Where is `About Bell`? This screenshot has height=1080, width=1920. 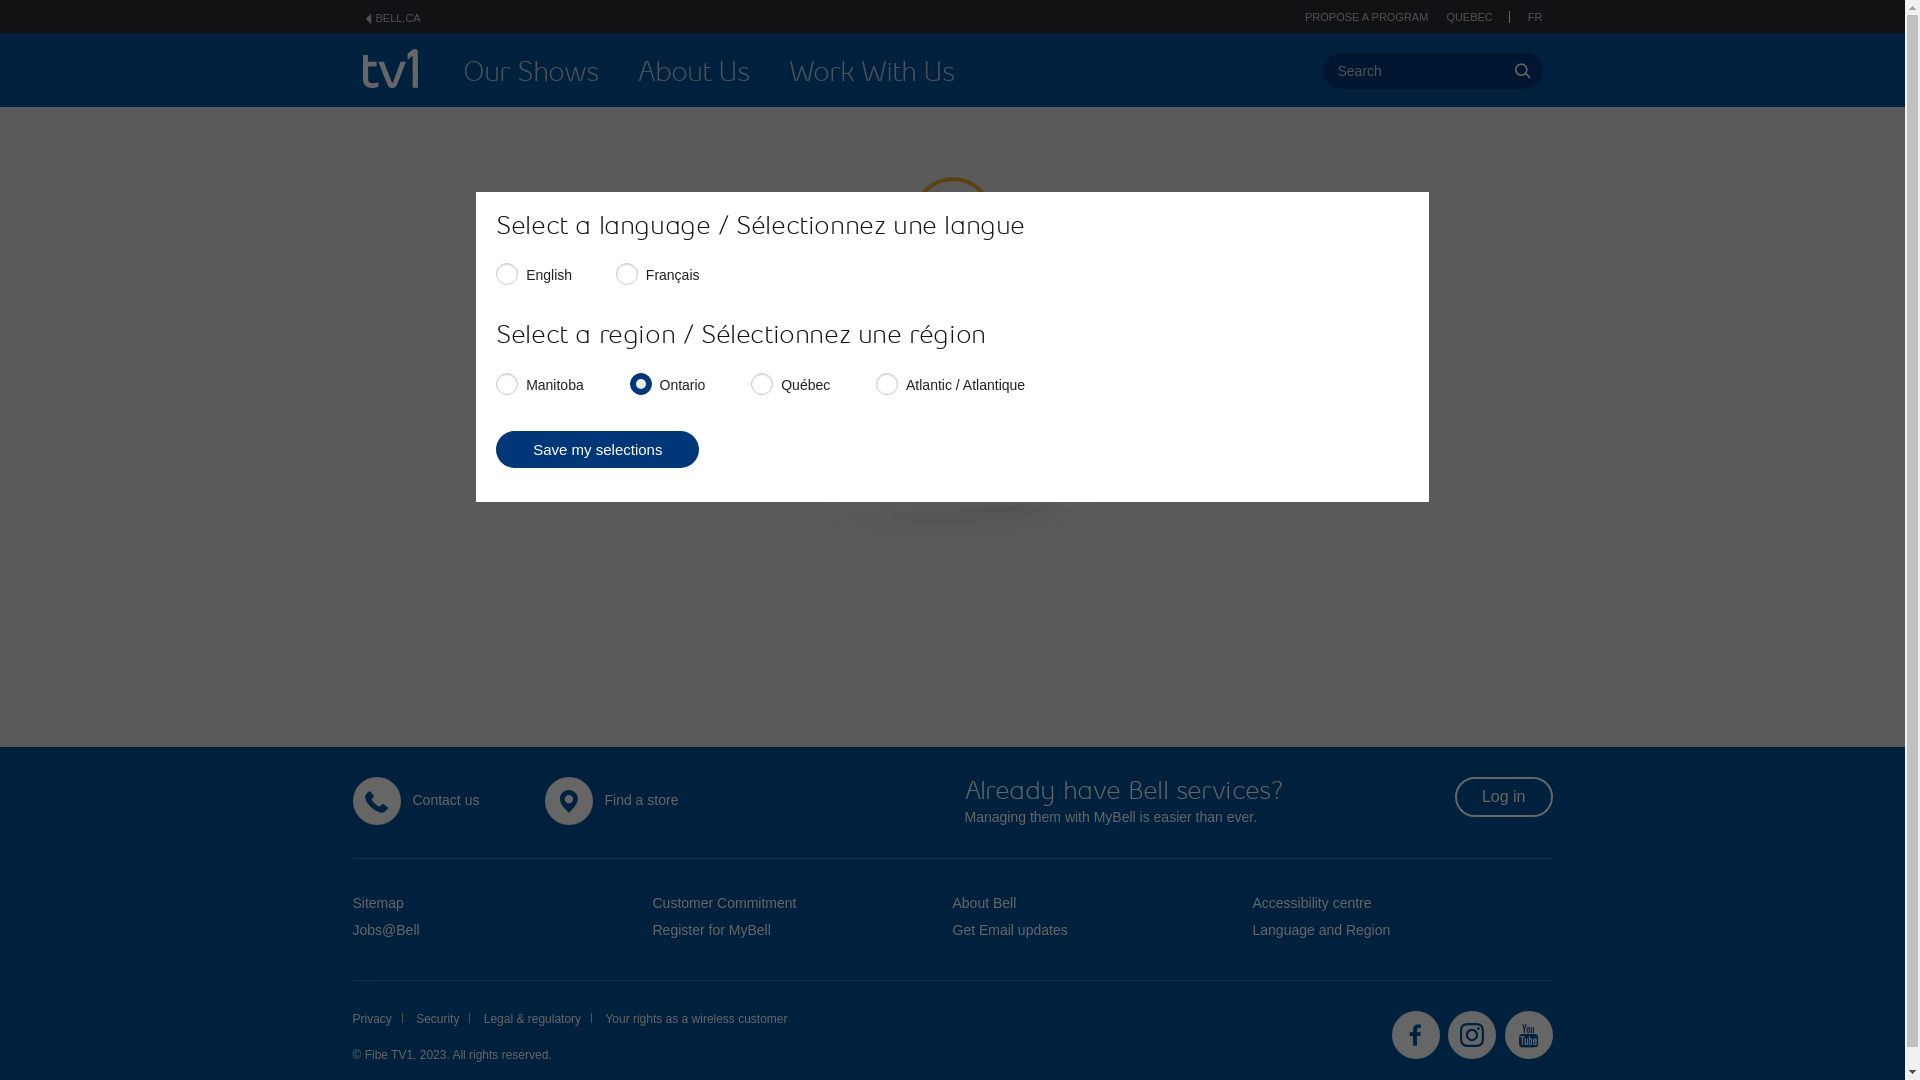 About Bell is located at coordinates (984, 903).